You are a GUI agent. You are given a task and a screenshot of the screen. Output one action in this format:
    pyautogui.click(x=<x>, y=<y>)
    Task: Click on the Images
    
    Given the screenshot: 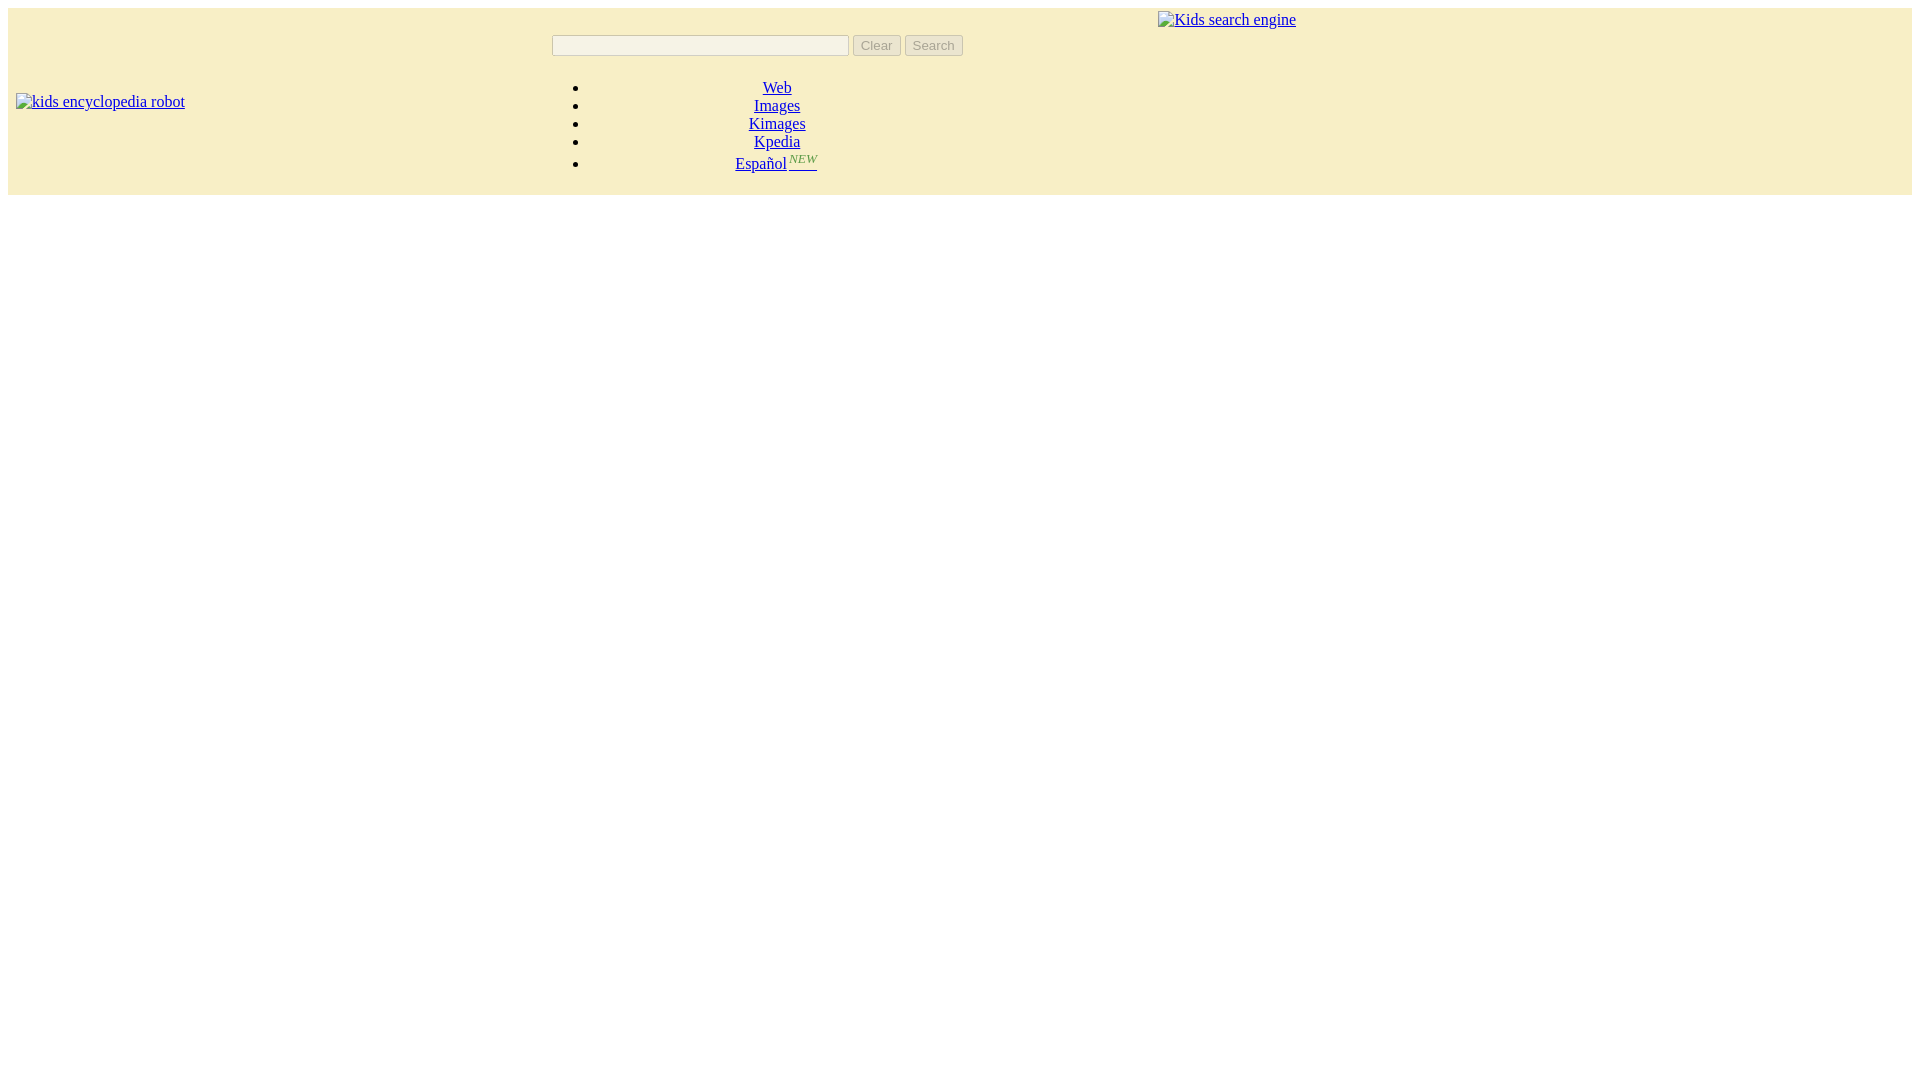 What is the action you would take?
    pyautogui.click(x=777, y=106)
    